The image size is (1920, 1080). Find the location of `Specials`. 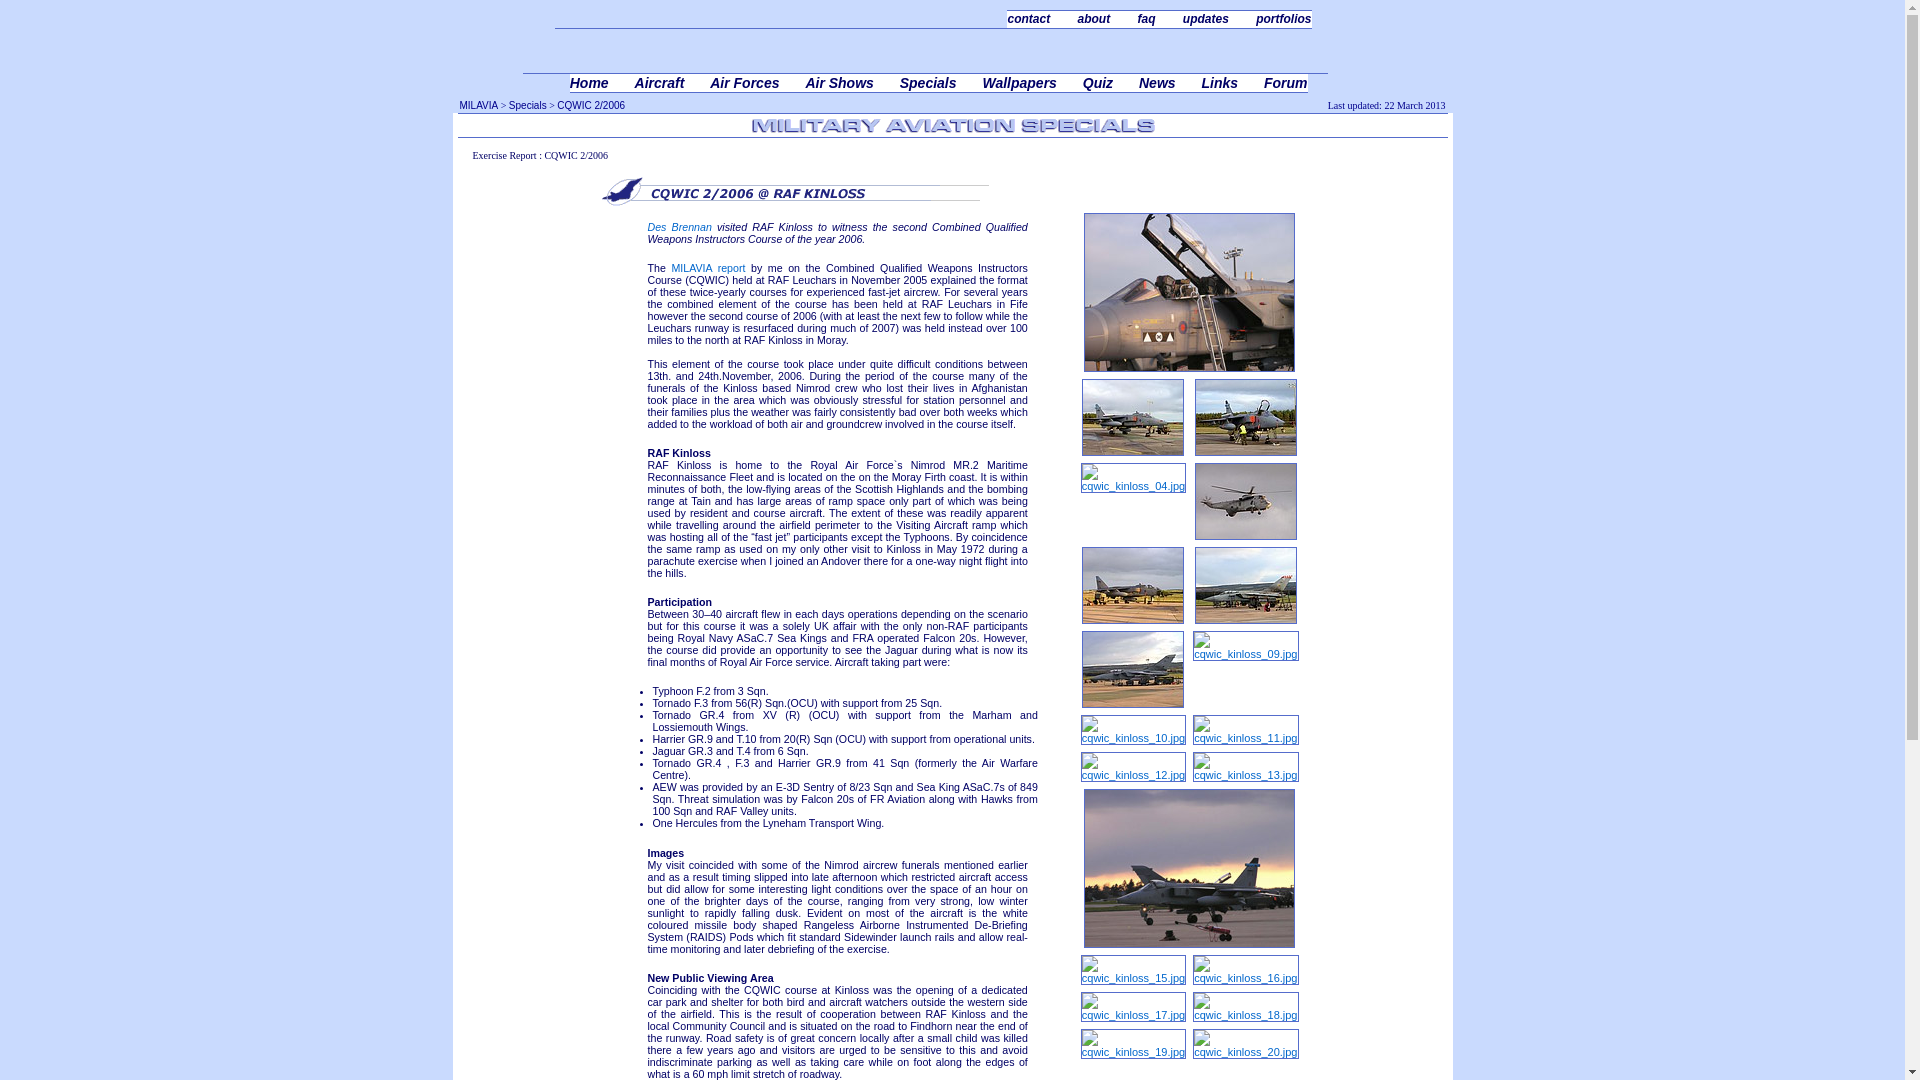

Specials is located at coordinates (528, 106).